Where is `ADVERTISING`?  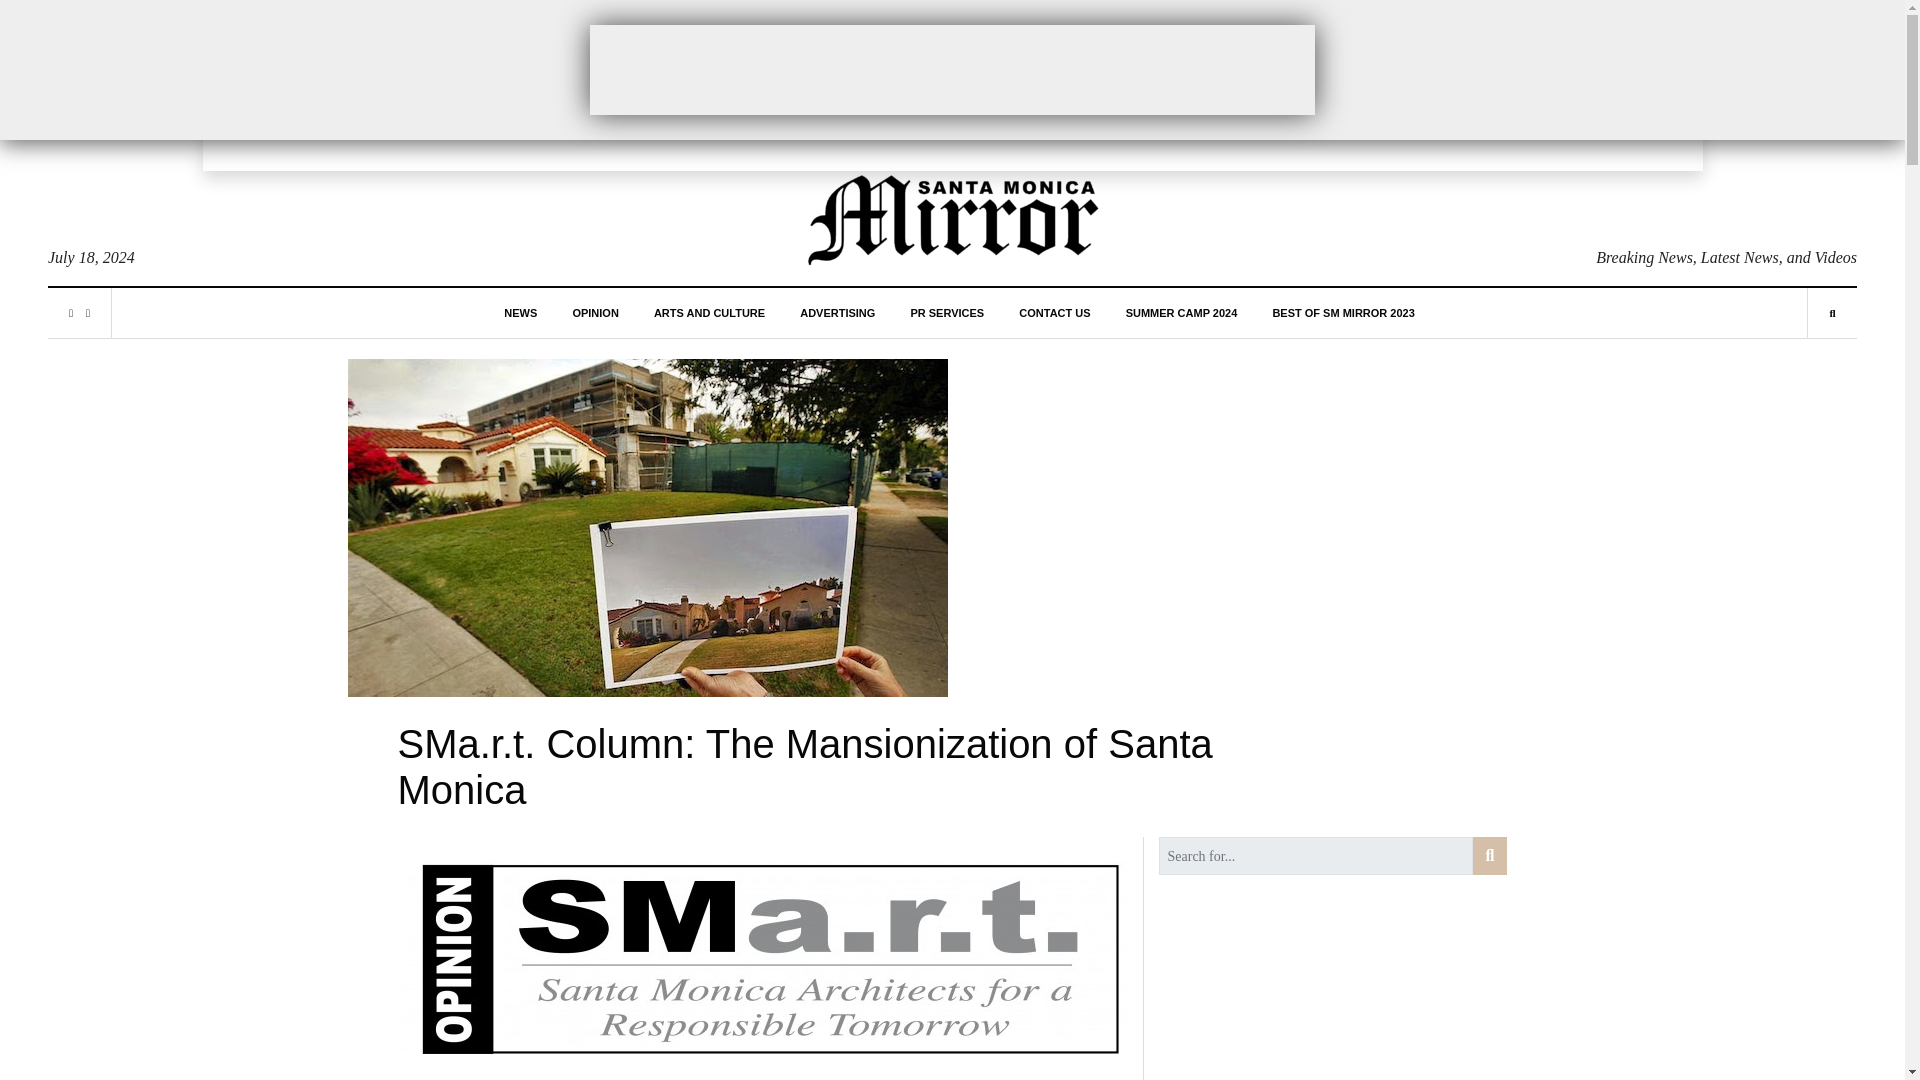 ADVERTISING is located at coordinates (838, 313).